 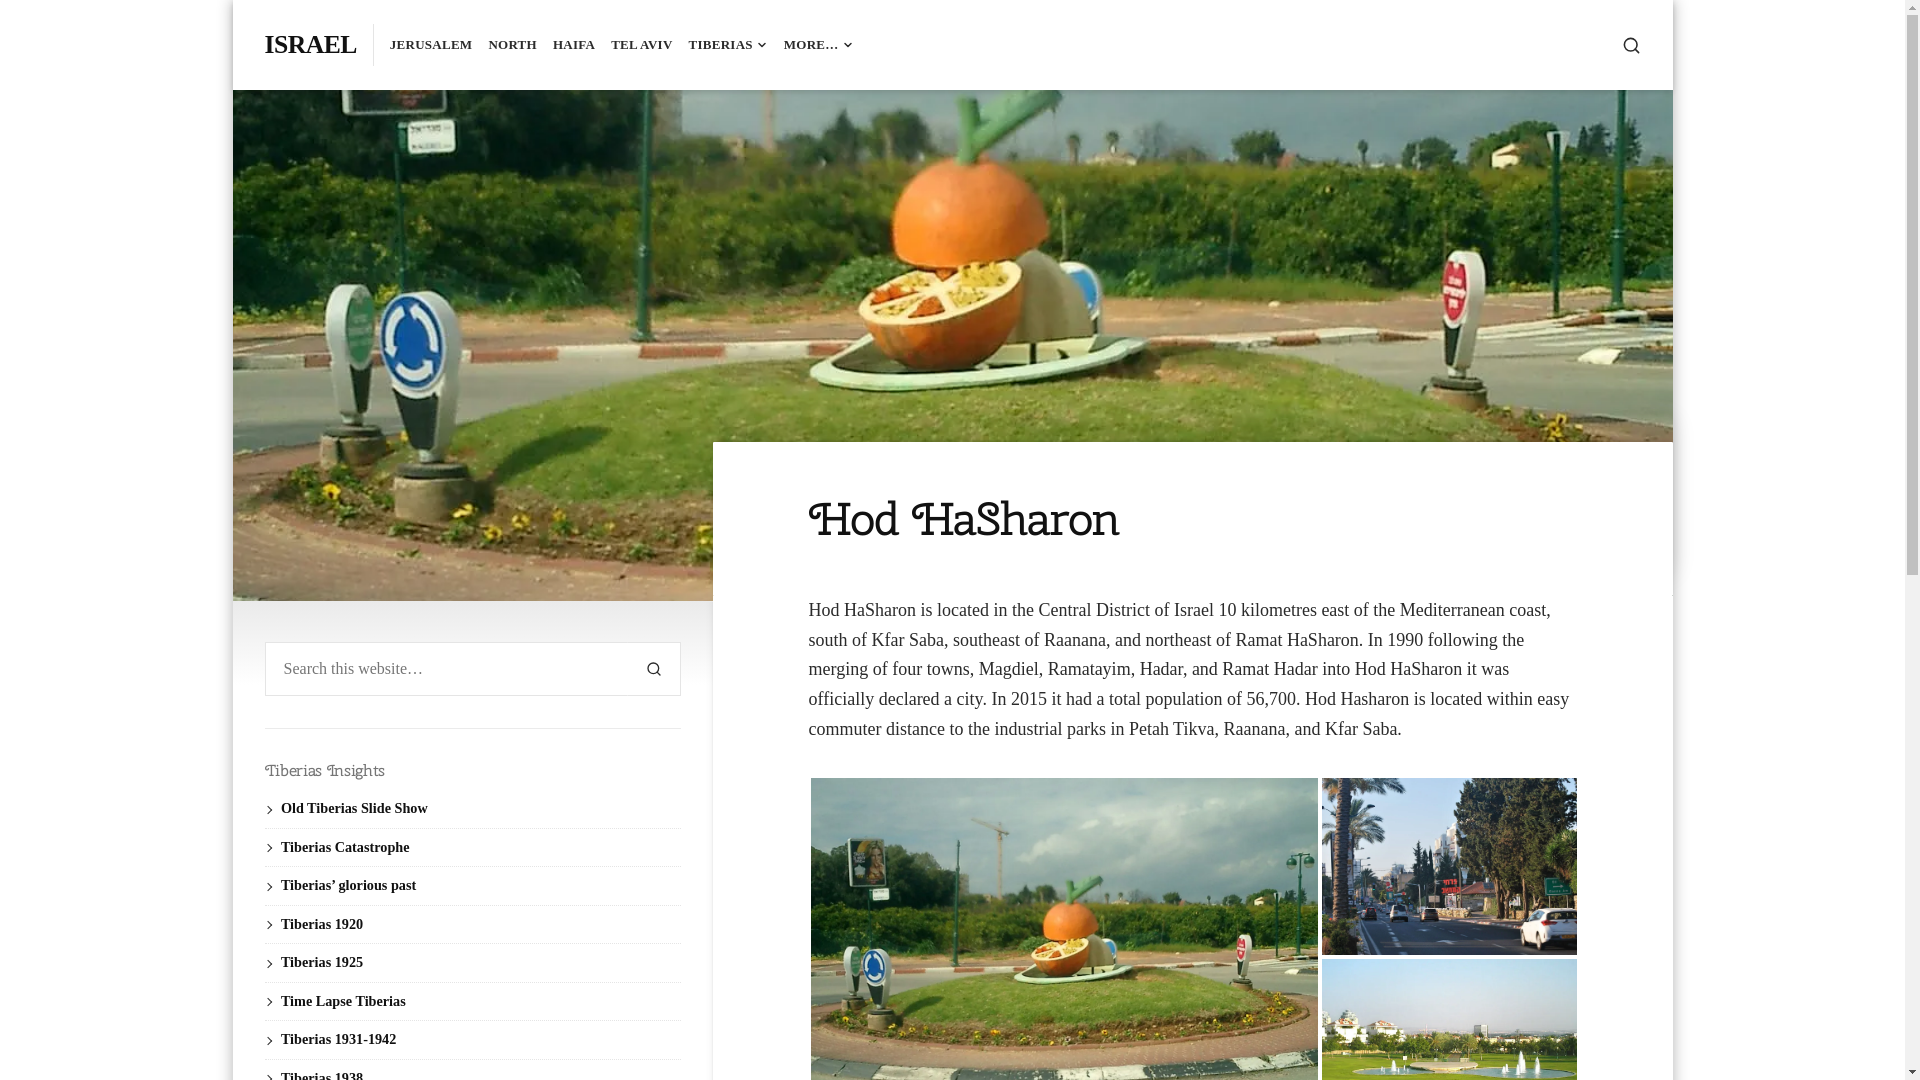 What do you see at coordinates (354, 808) in the screenshot?
I see `Old Tiberias Slide Show` at bounding box center [354, 808].